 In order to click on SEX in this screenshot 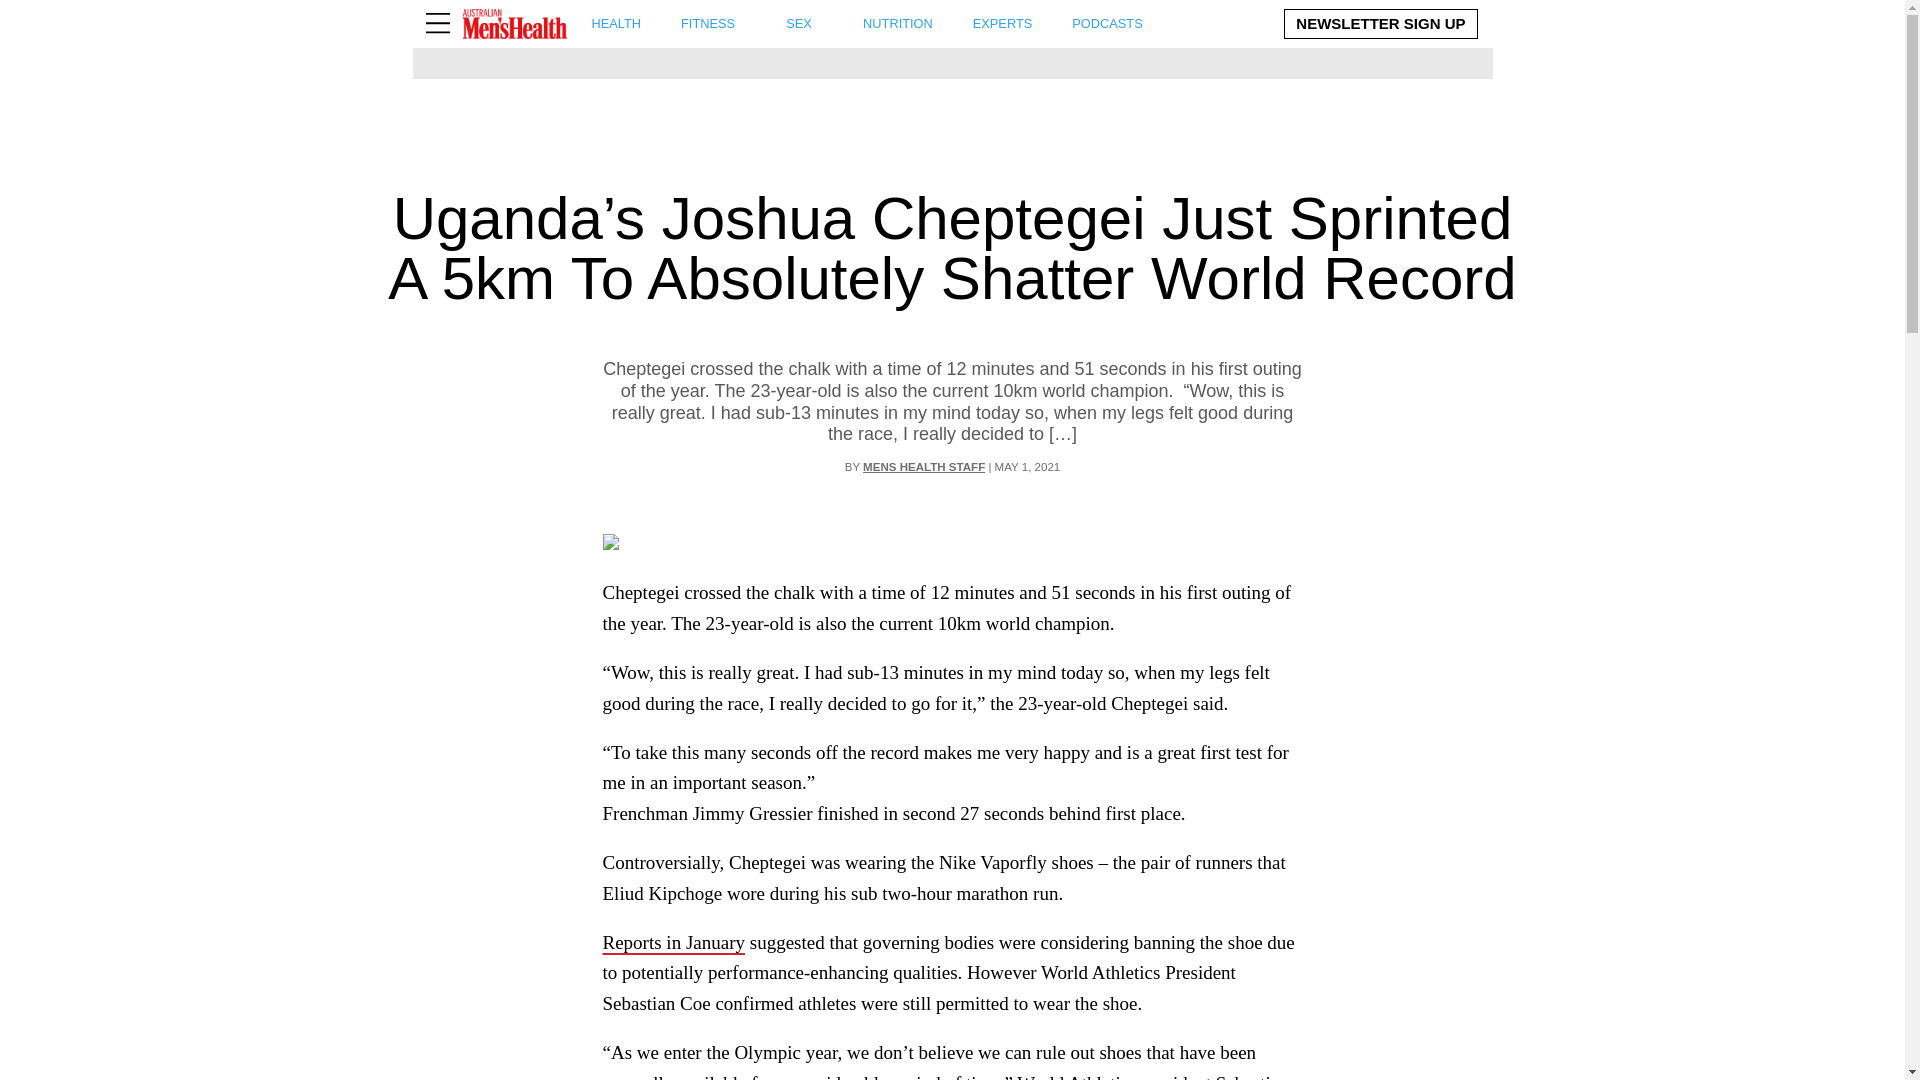, I will do `click(799, 24)`.